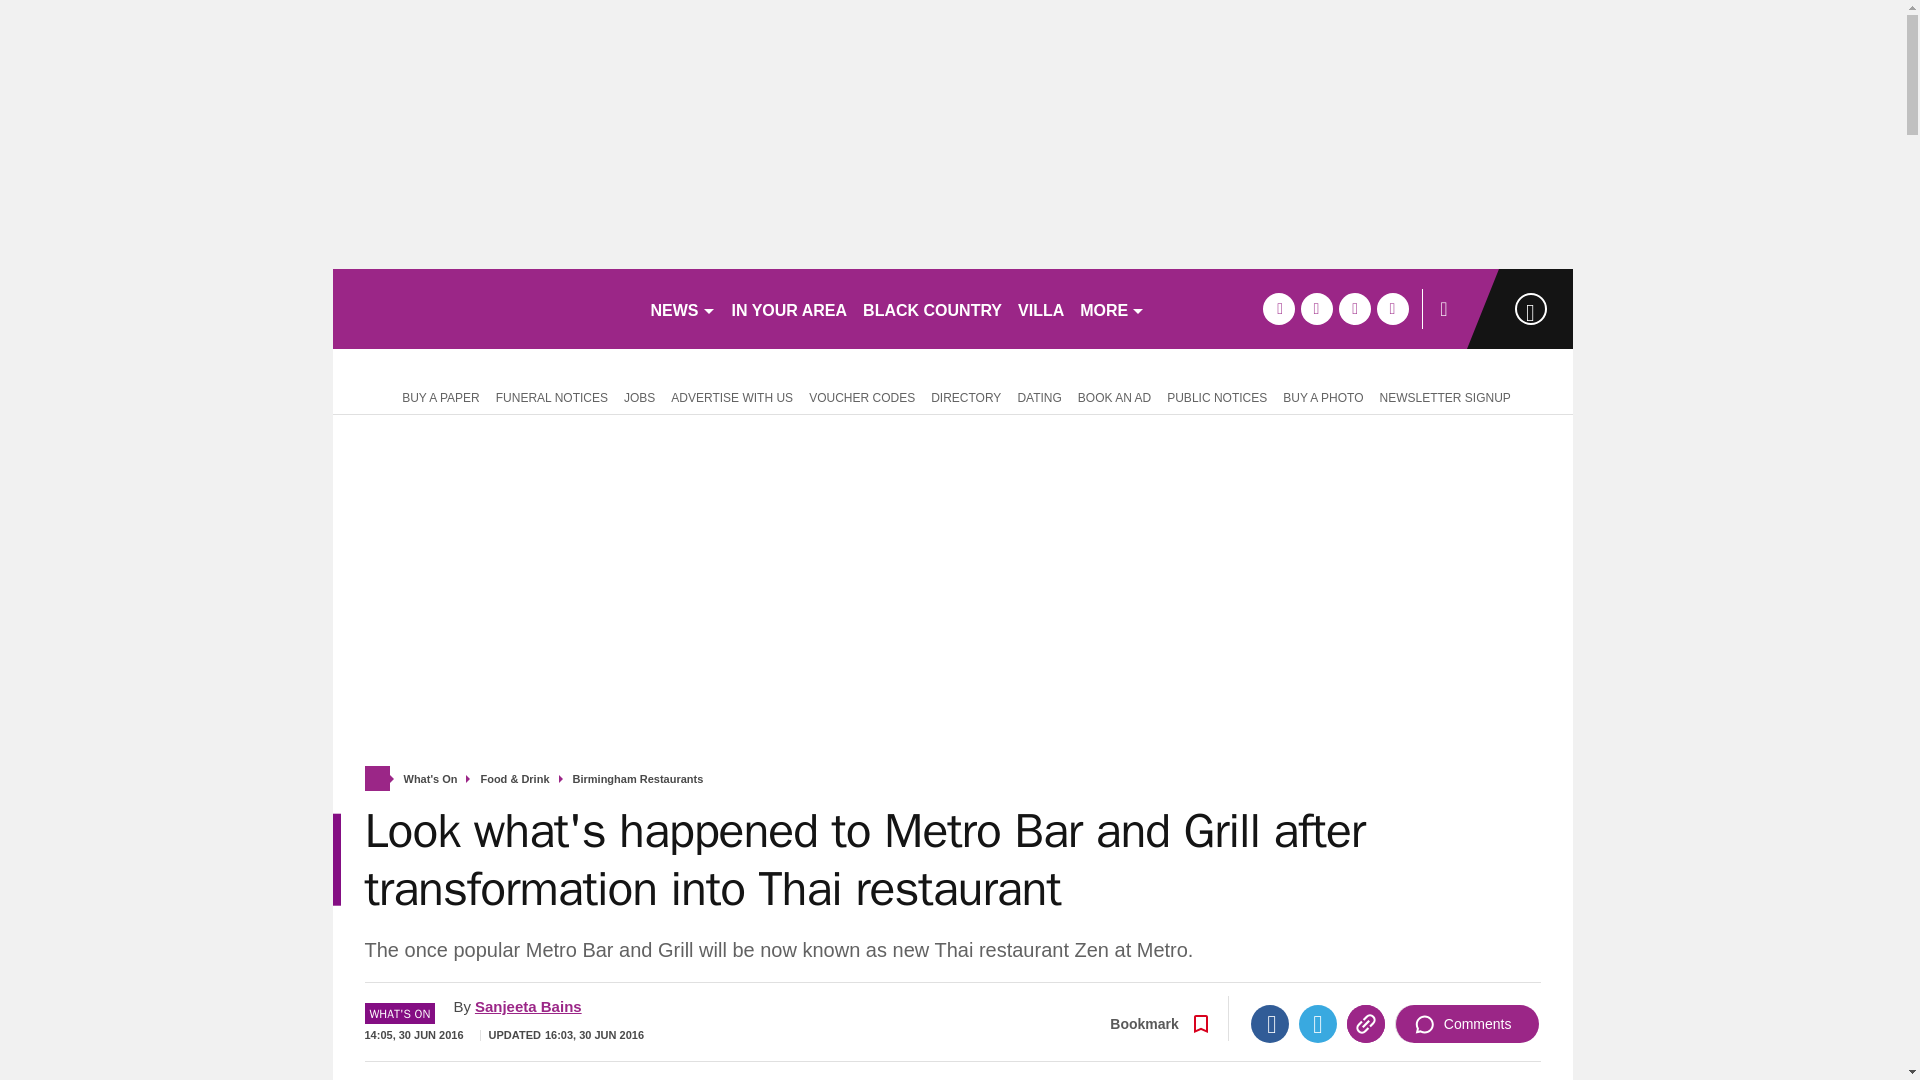  I want to click on BLACK COUNTRY, so click(932, 308).